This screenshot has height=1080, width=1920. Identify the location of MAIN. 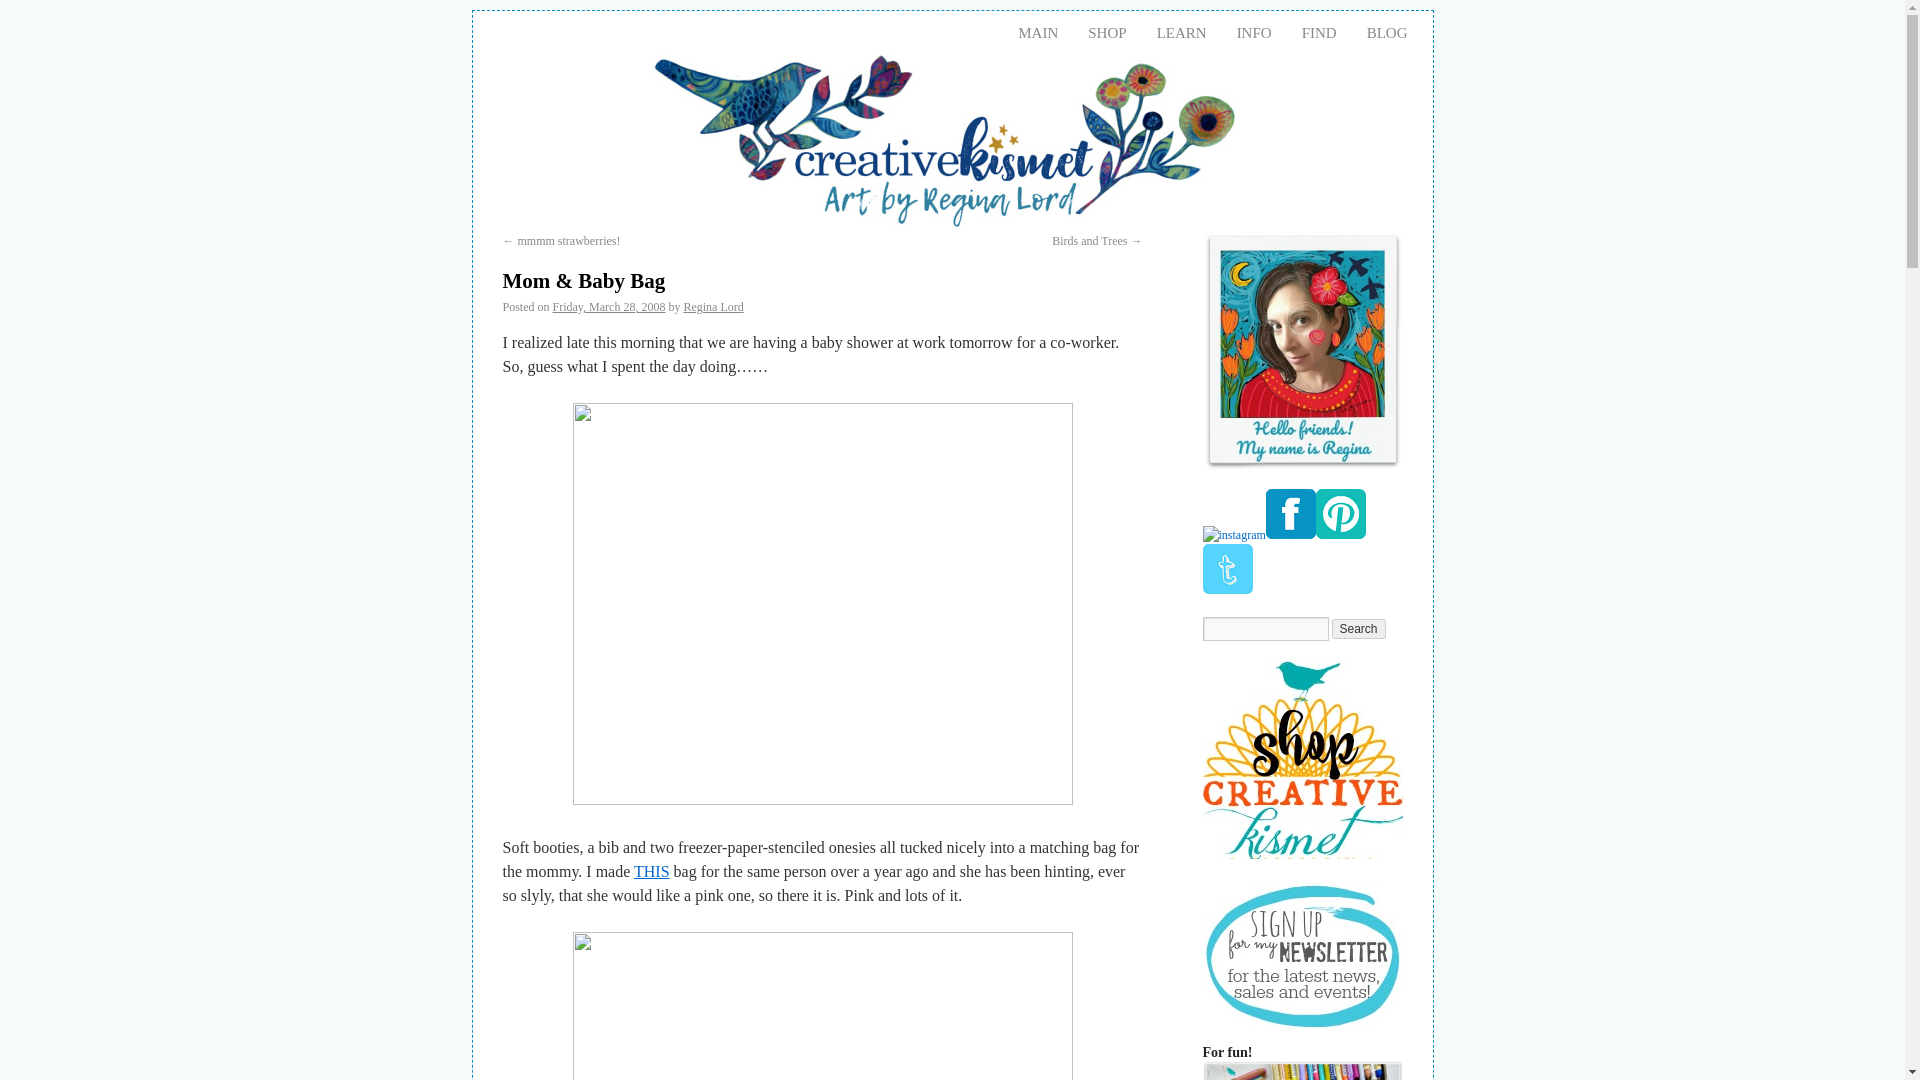
(1038, 32).